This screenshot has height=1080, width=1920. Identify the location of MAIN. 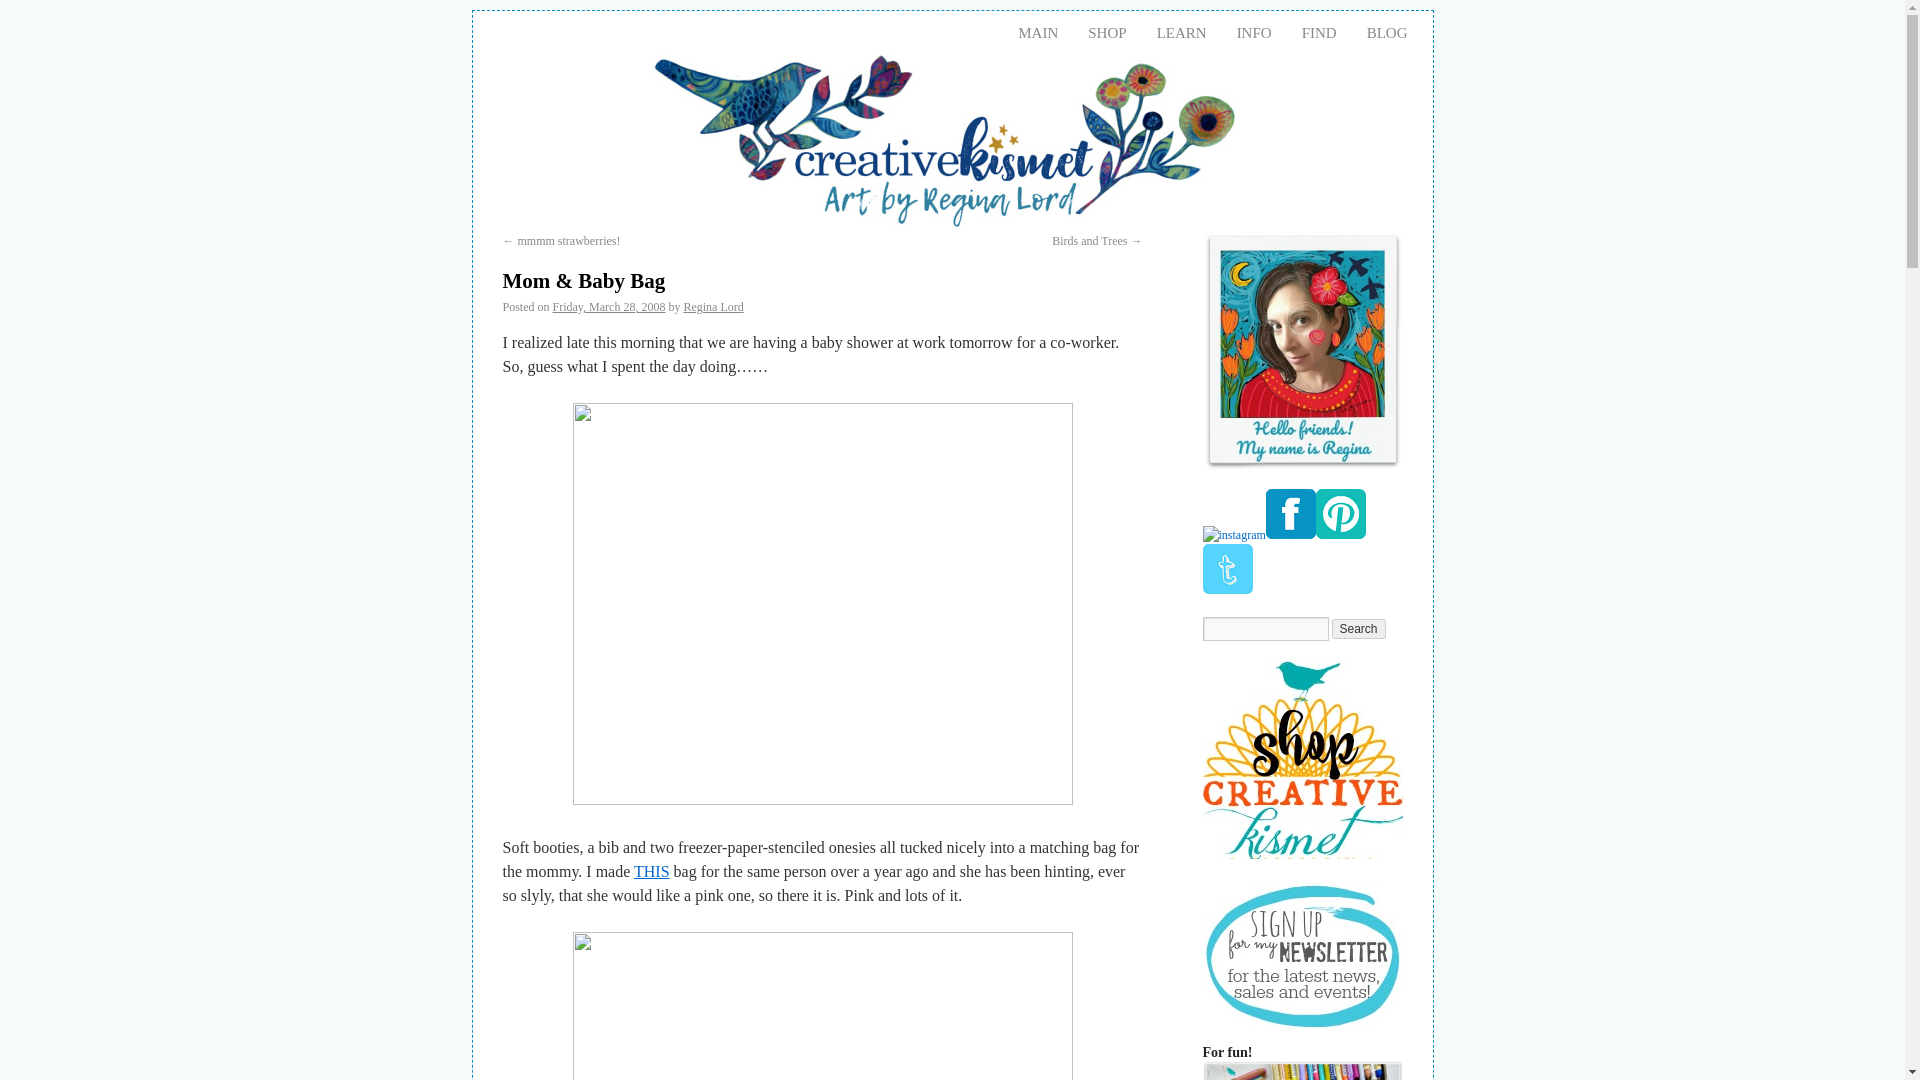
(1038, 32).